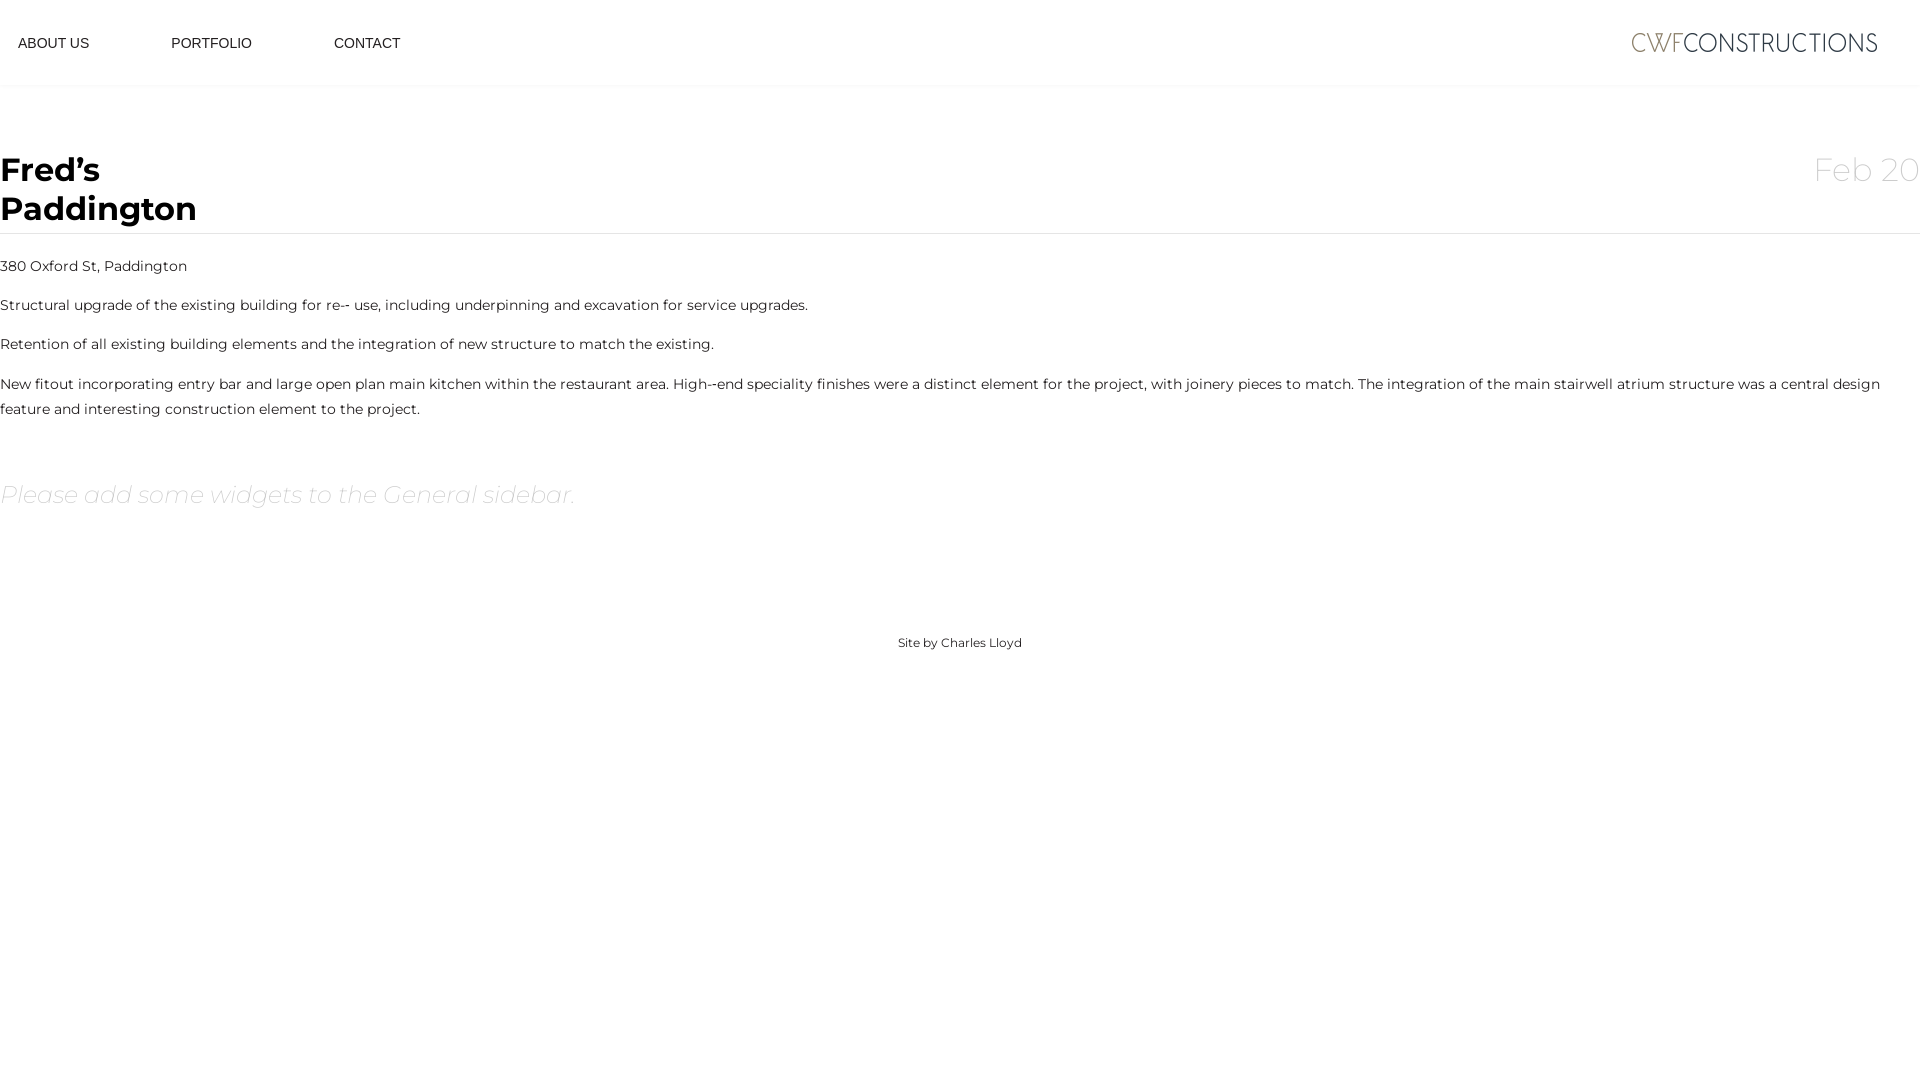 Image resolution: width=1920 pixels, height=1080 pixels. I want to click on Charles Lloyd, so click(982, 642).